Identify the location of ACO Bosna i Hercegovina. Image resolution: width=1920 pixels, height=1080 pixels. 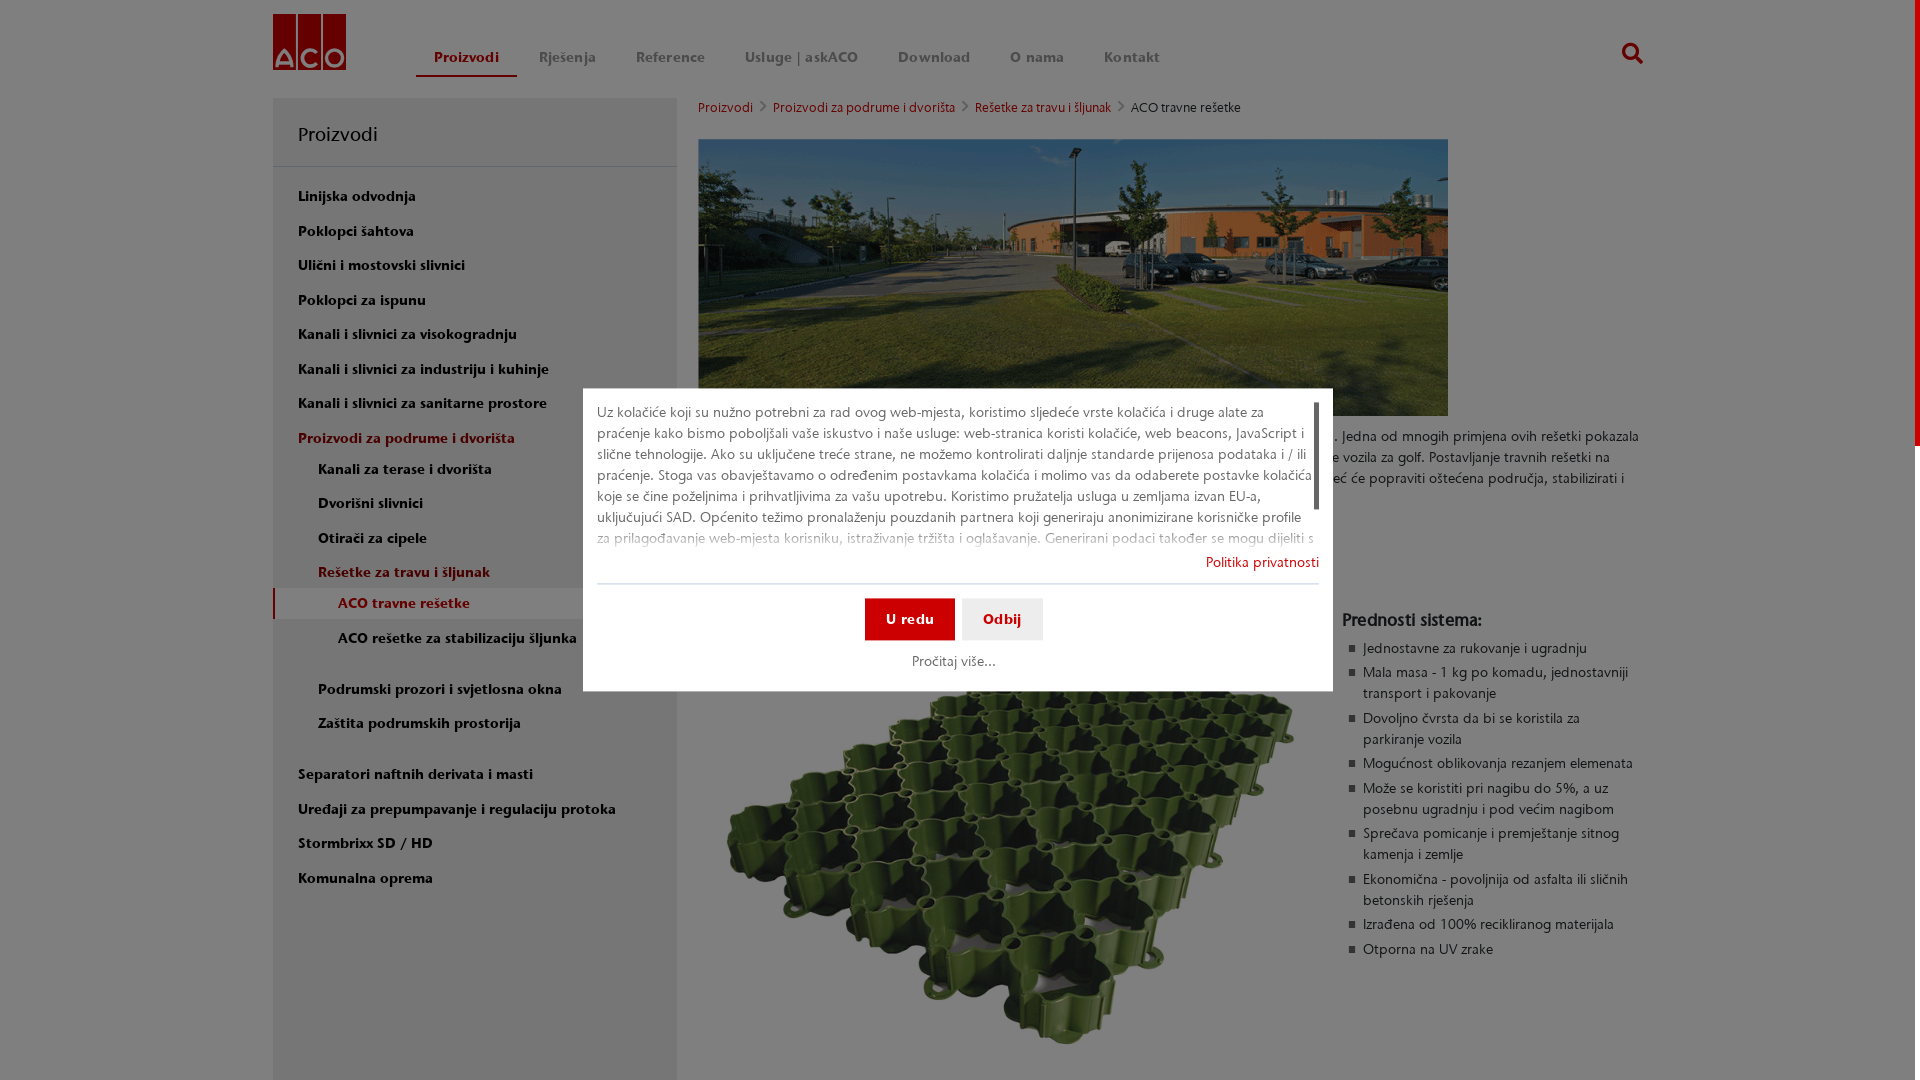
(308, 46).